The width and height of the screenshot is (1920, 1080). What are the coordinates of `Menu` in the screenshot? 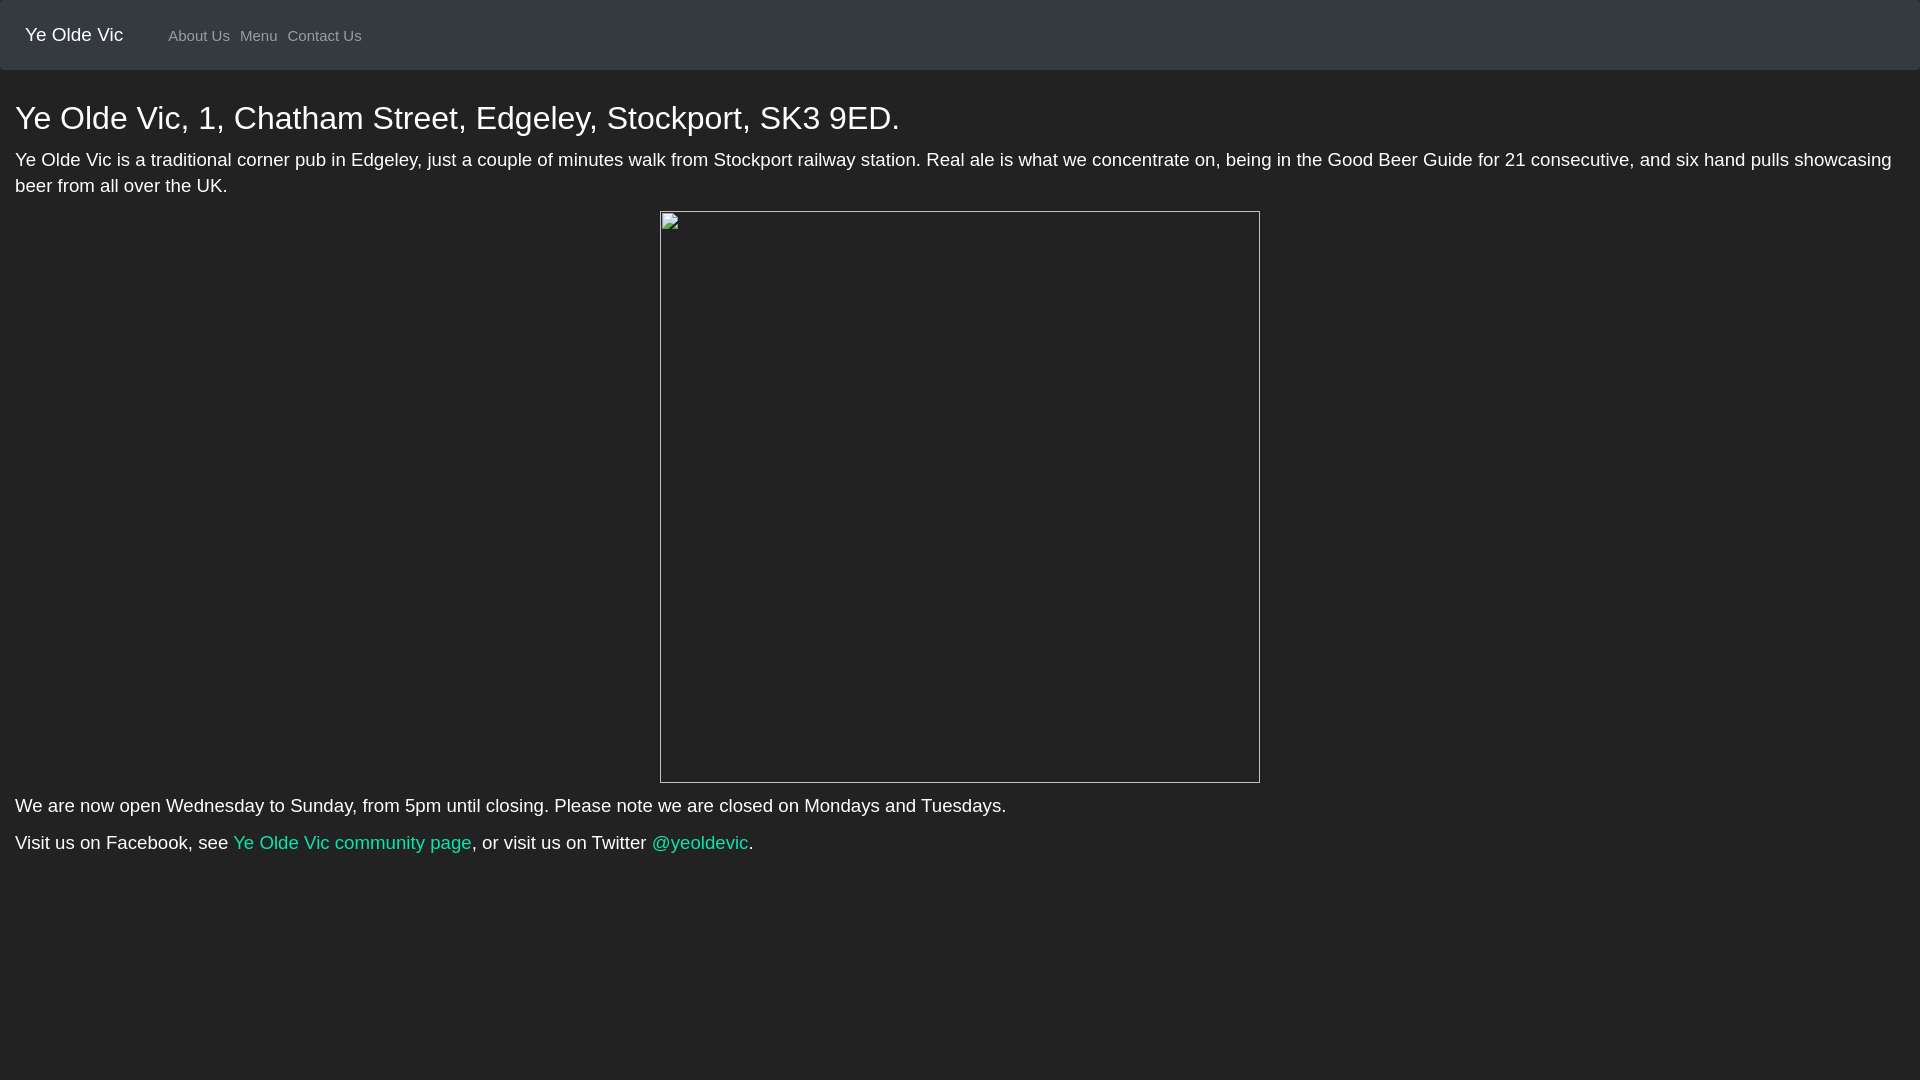 It's located at (258, 34).